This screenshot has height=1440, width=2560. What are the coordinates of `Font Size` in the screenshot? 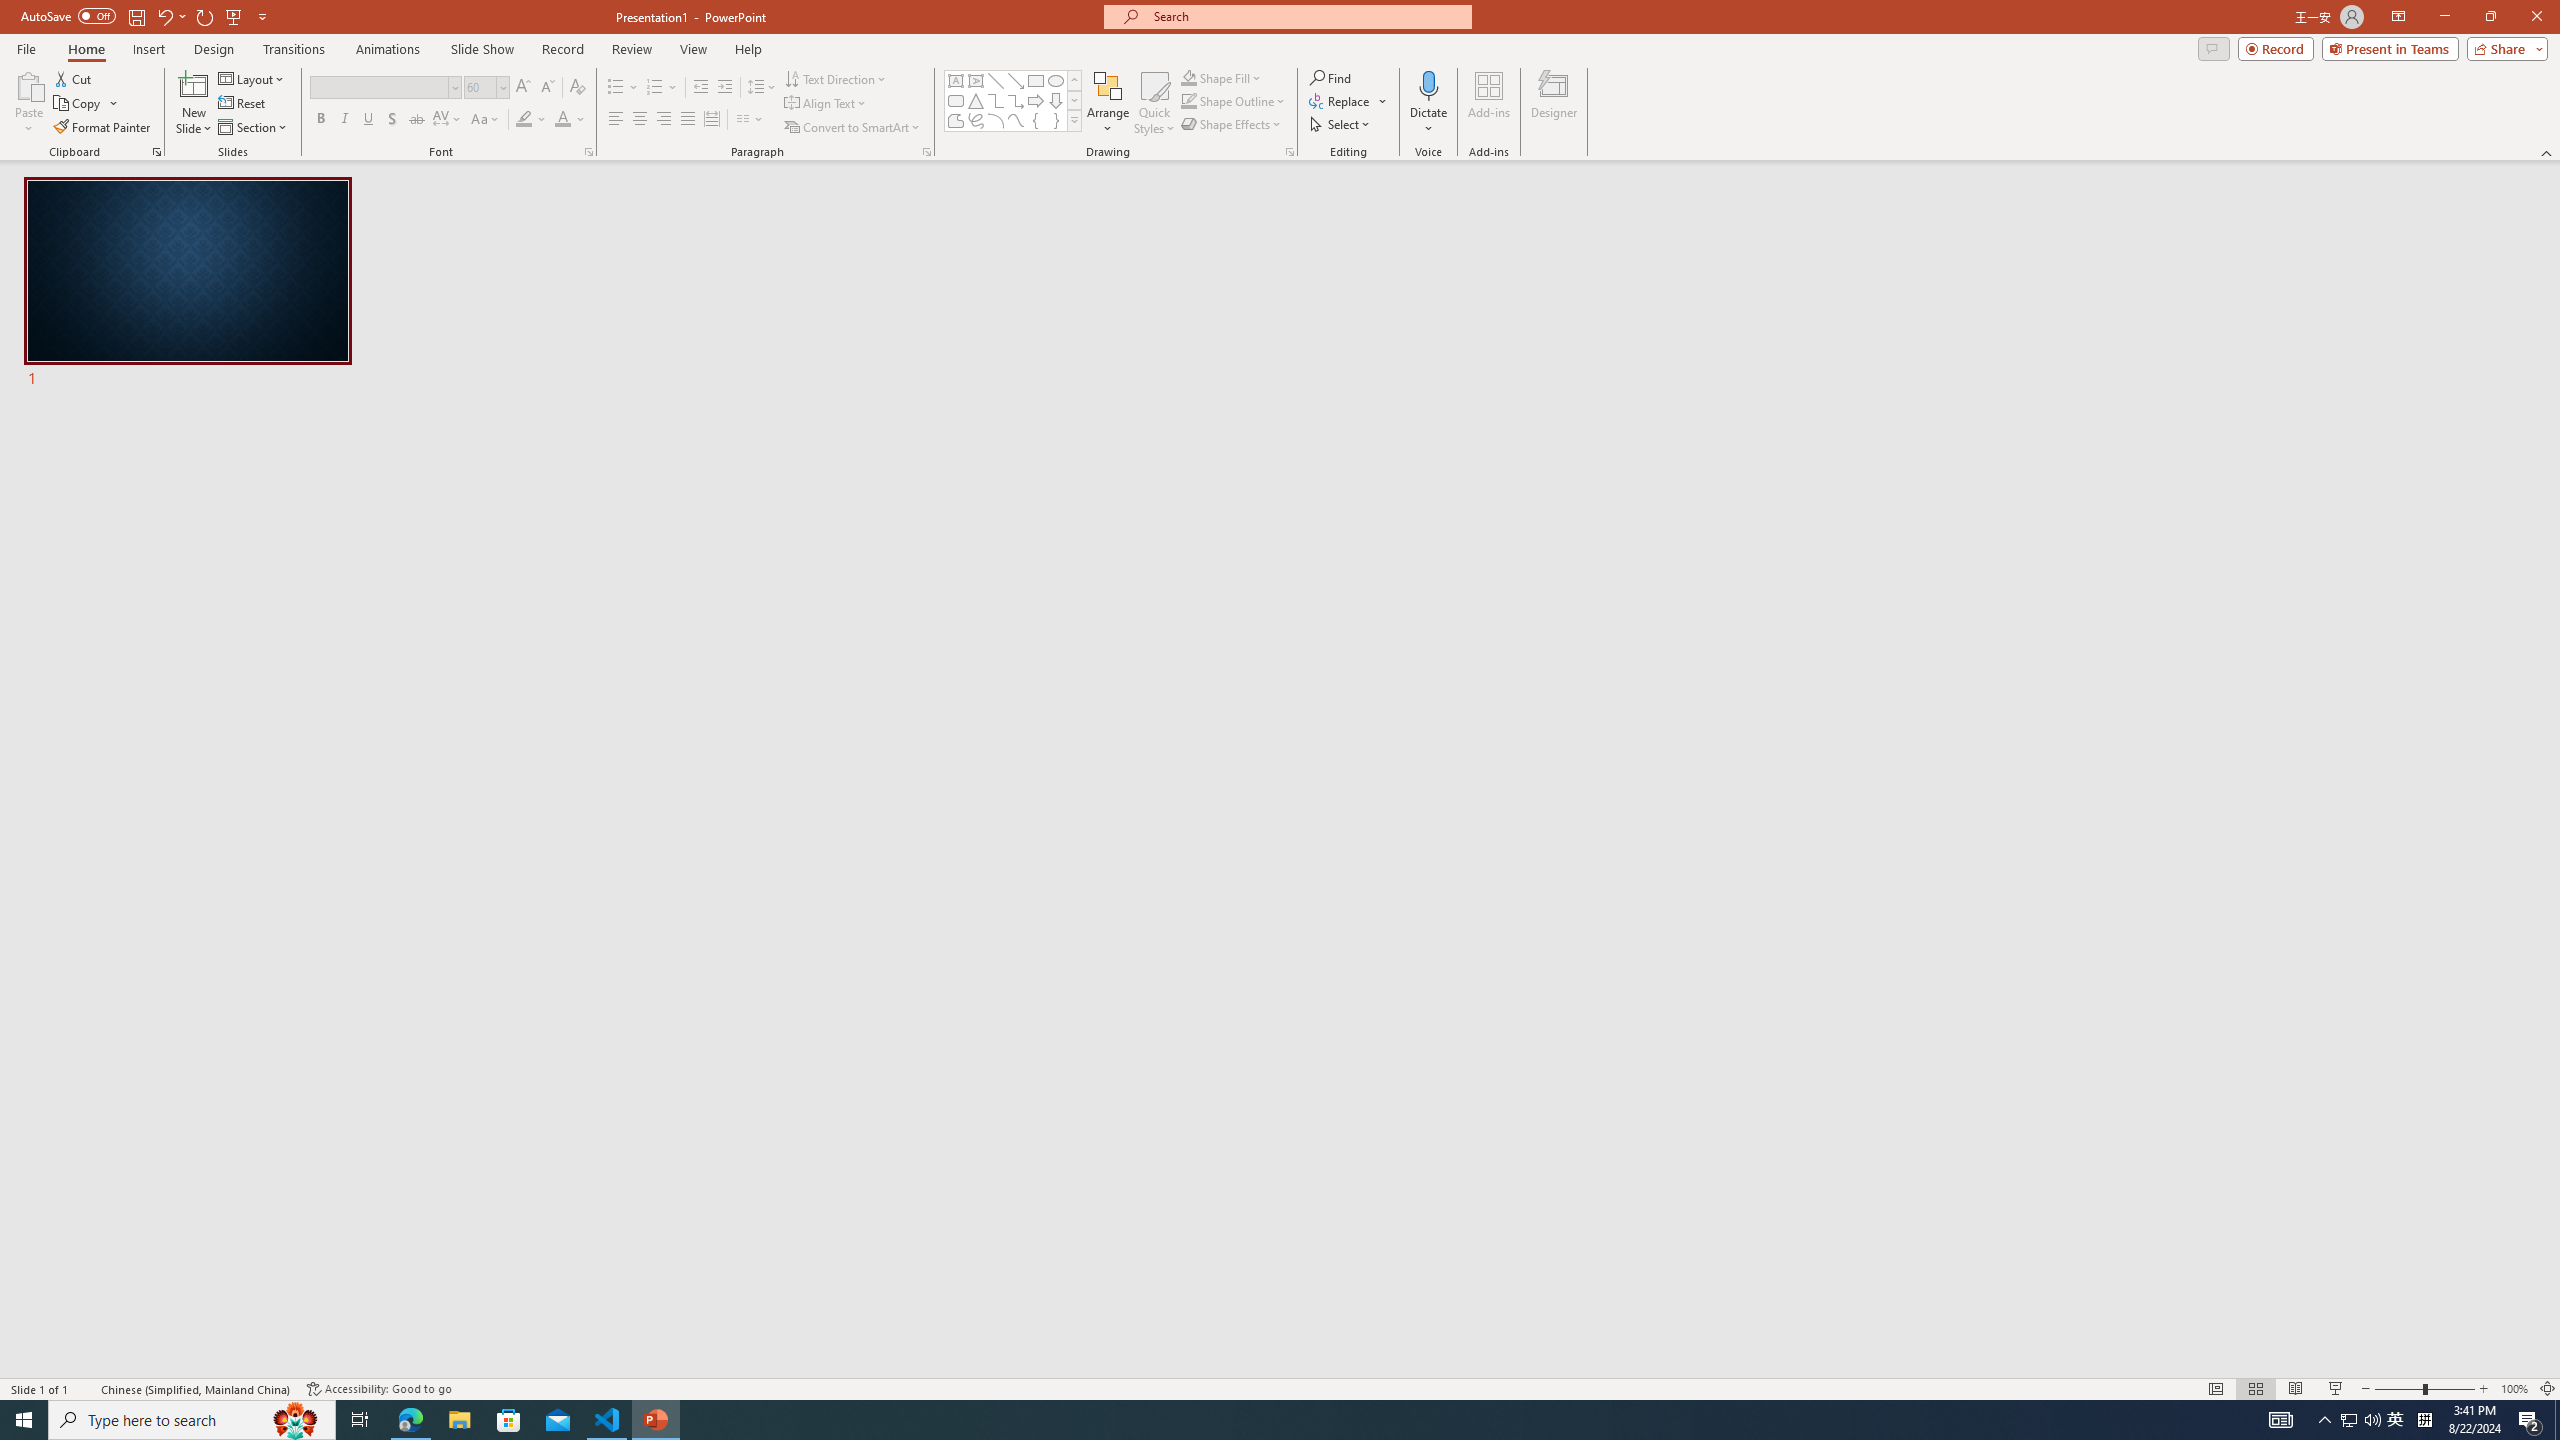 It's located at (486, 88).